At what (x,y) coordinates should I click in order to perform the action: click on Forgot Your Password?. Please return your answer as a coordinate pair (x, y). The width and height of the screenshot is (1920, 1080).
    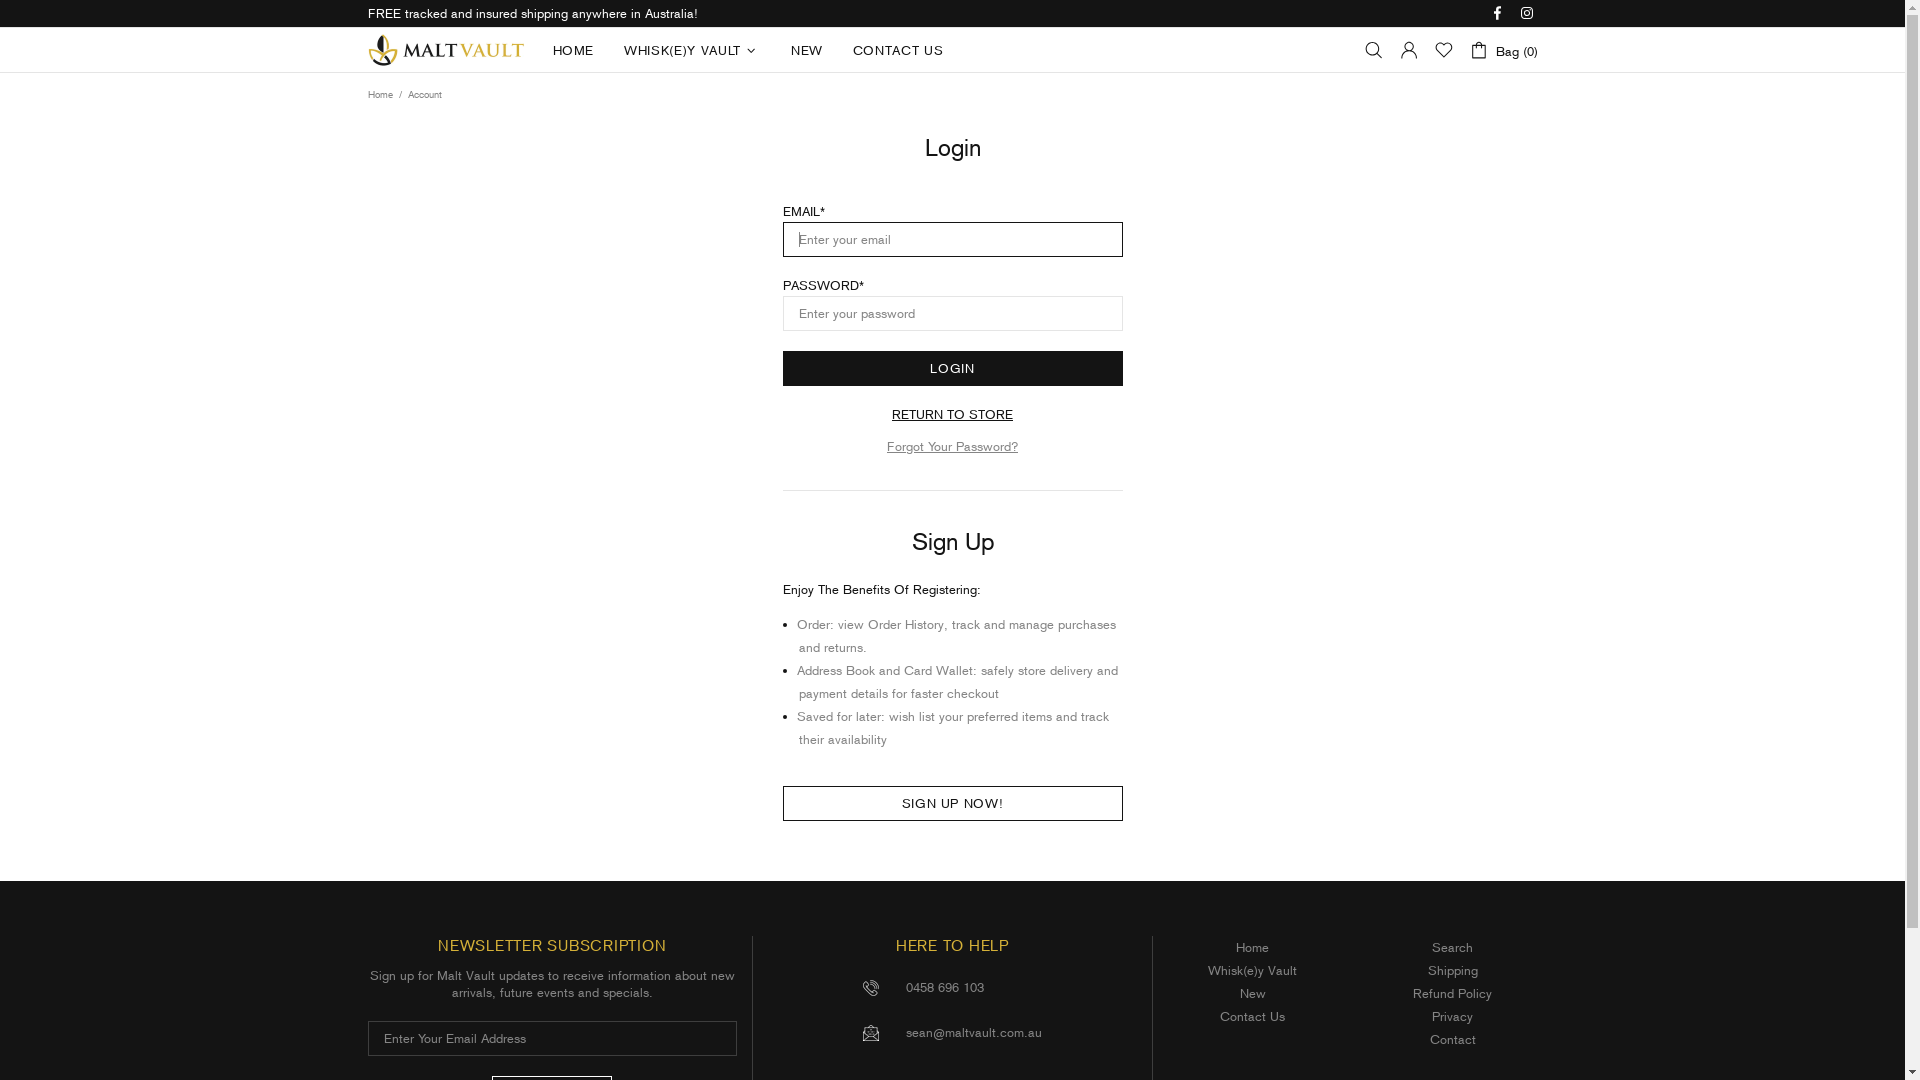
    Looking at the image, I should click on (952, 446).